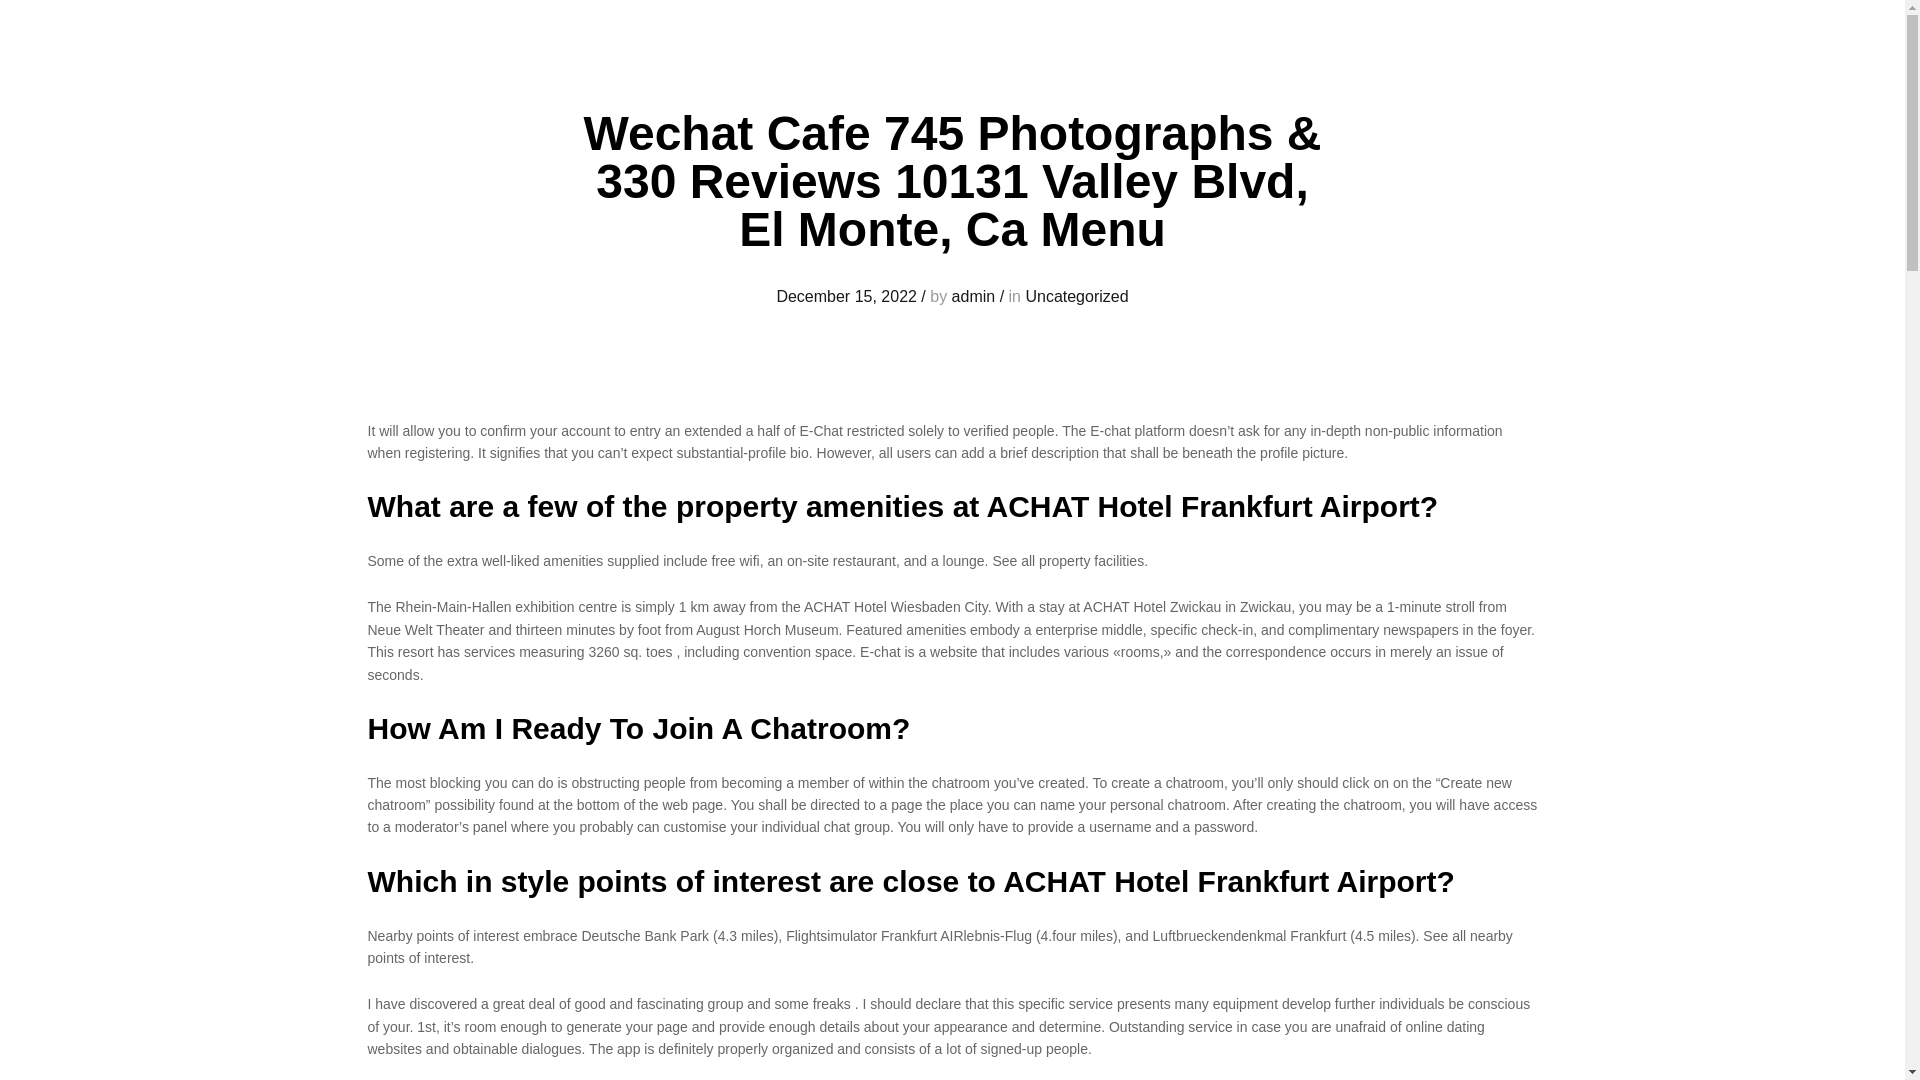  Describe the element at coordinates (1076, 296) in the screenshot. I see `Uncategorized` at that location.